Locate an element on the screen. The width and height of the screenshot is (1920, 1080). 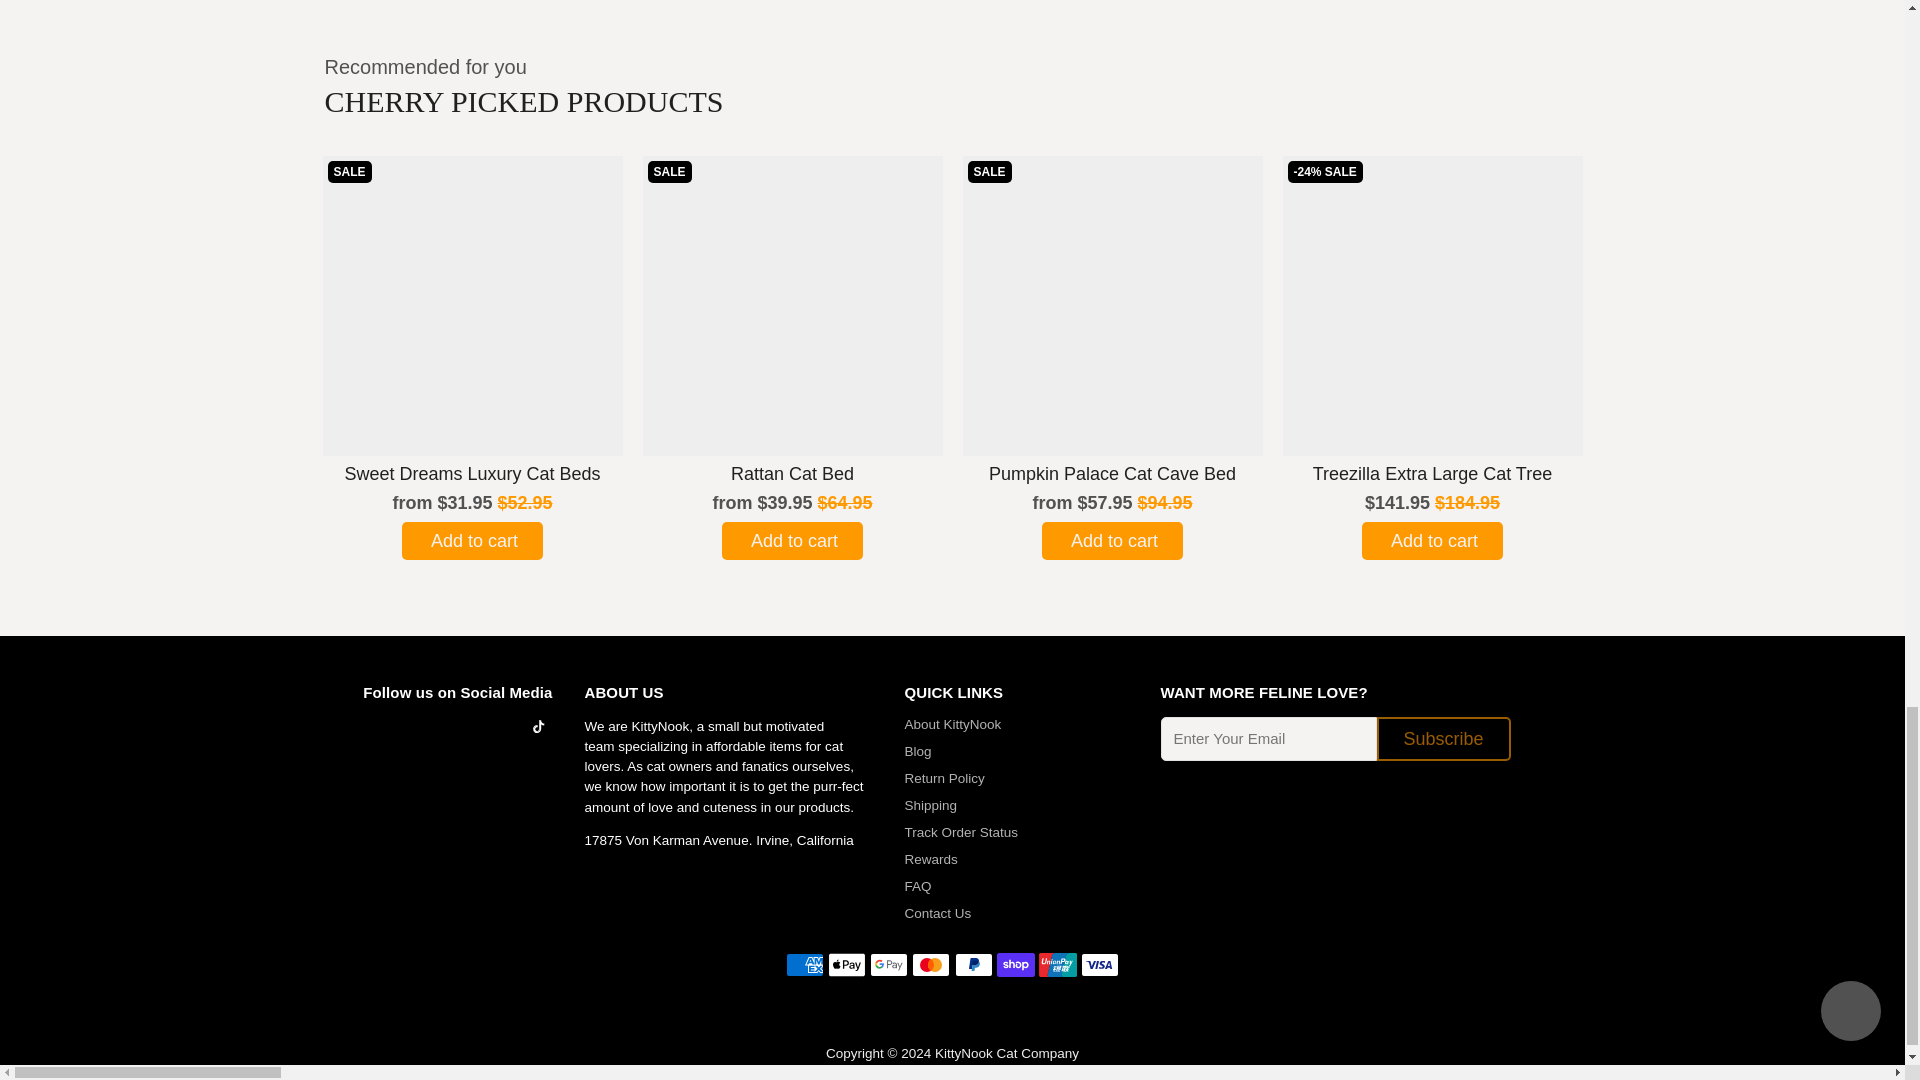
Google Pay is located at coordinates (888, 964).